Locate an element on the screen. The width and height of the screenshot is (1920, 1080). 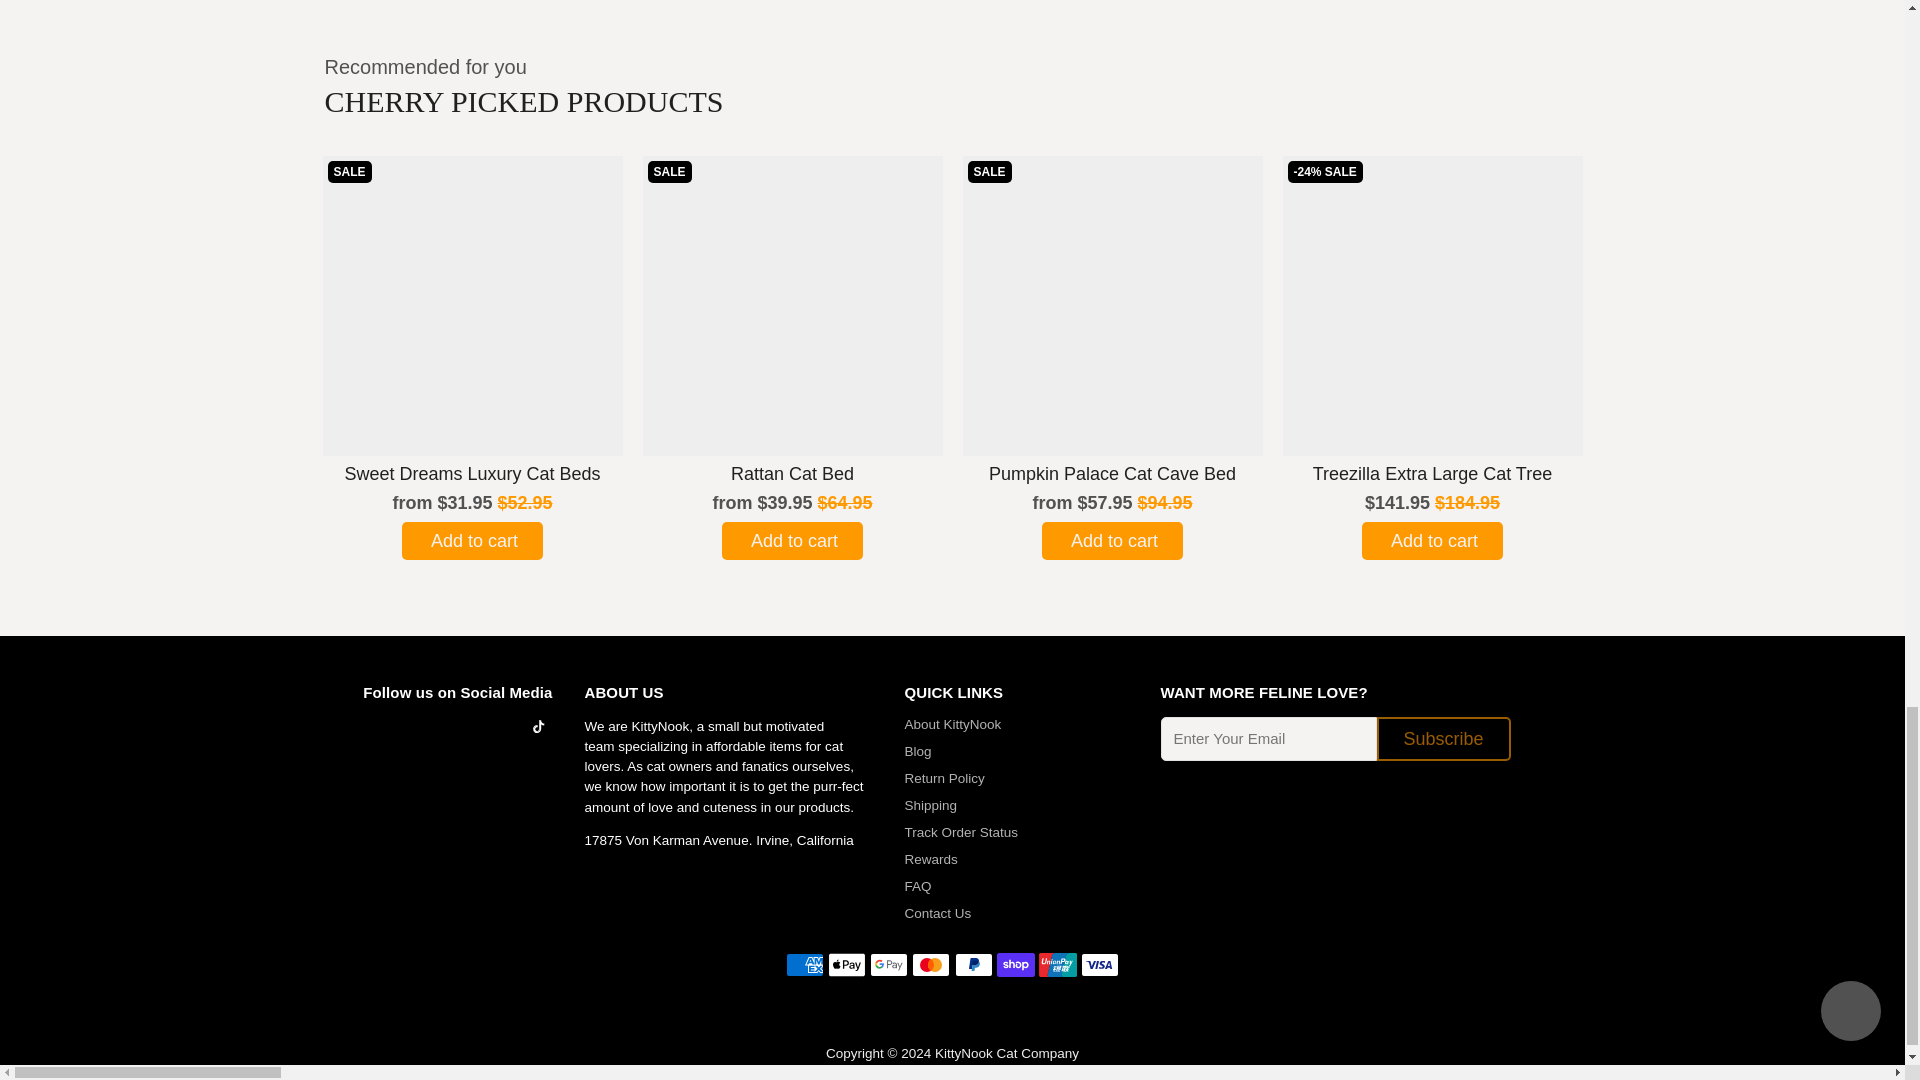
Google Pay is located at coordinates (888, 964).